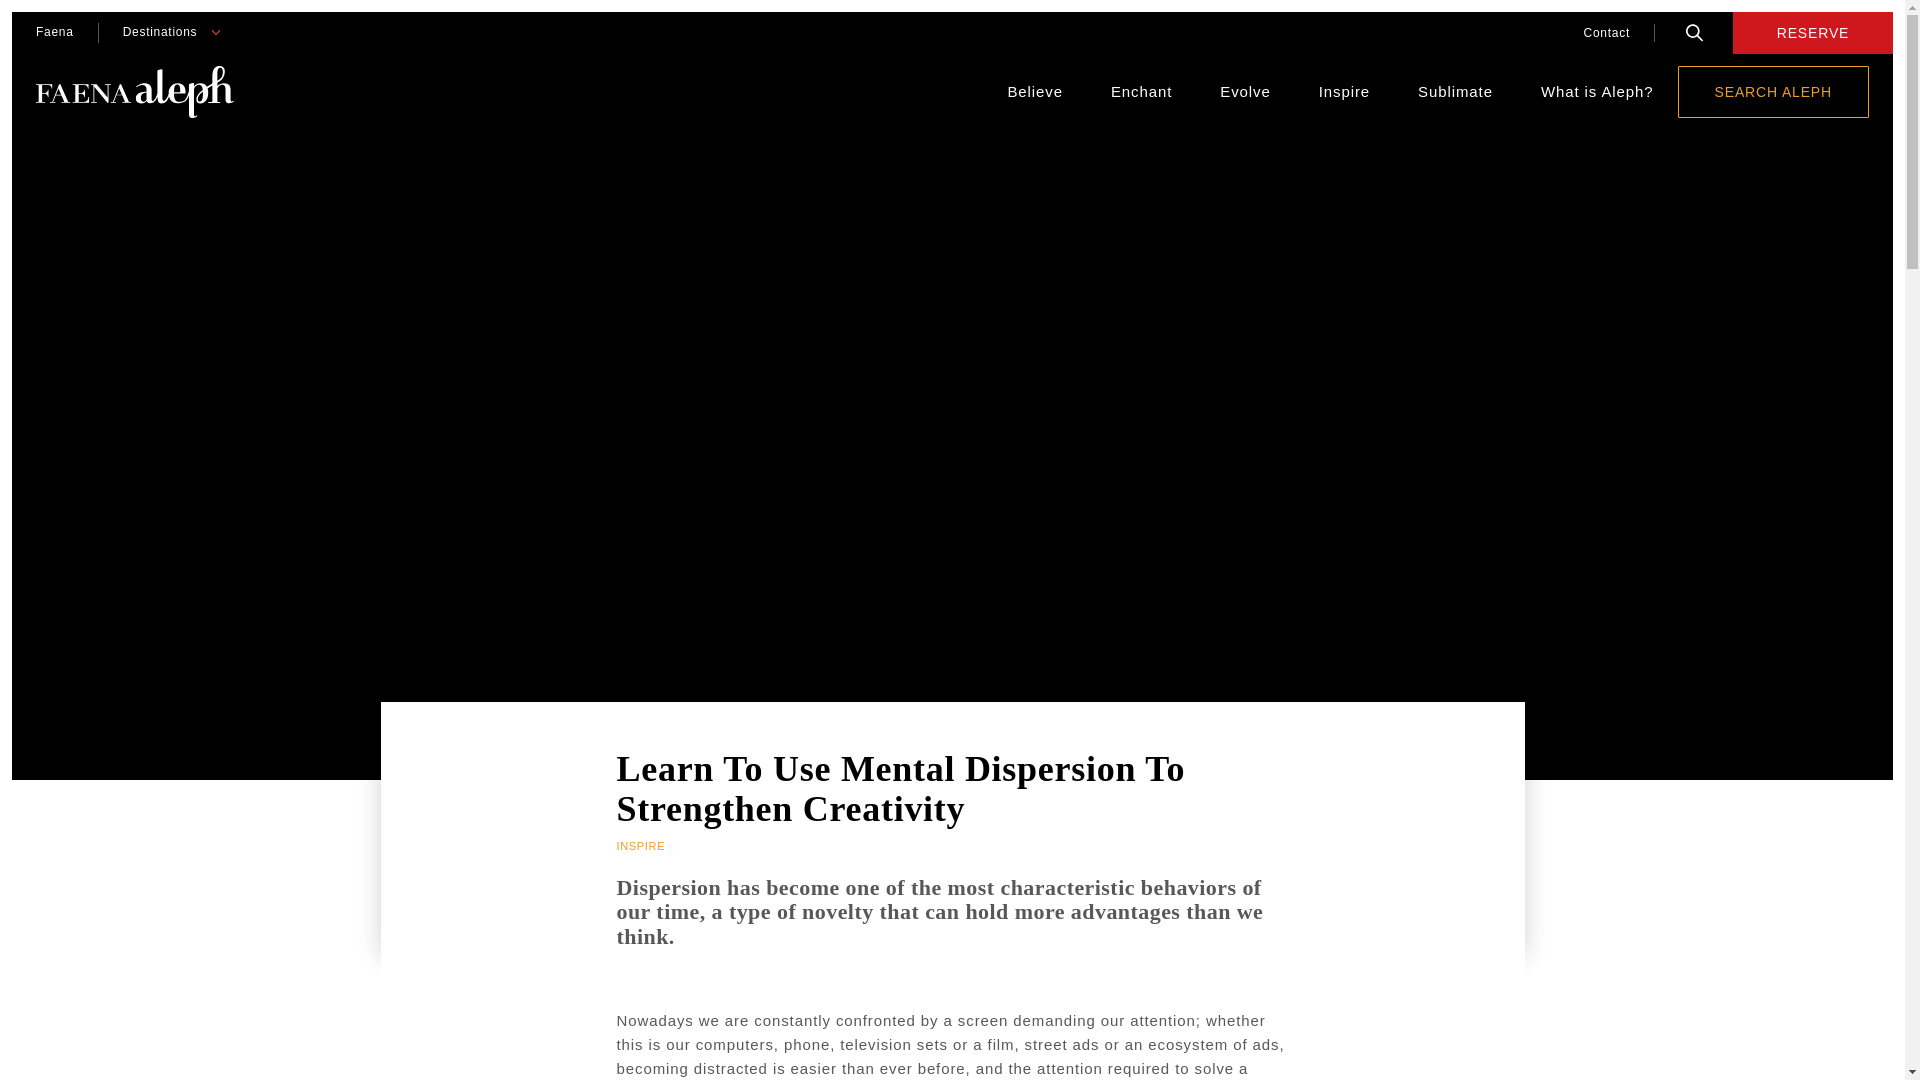  Describe the element at coordinates (1597, 92) in the screenshot. I see `What is Aleph?` at that location.